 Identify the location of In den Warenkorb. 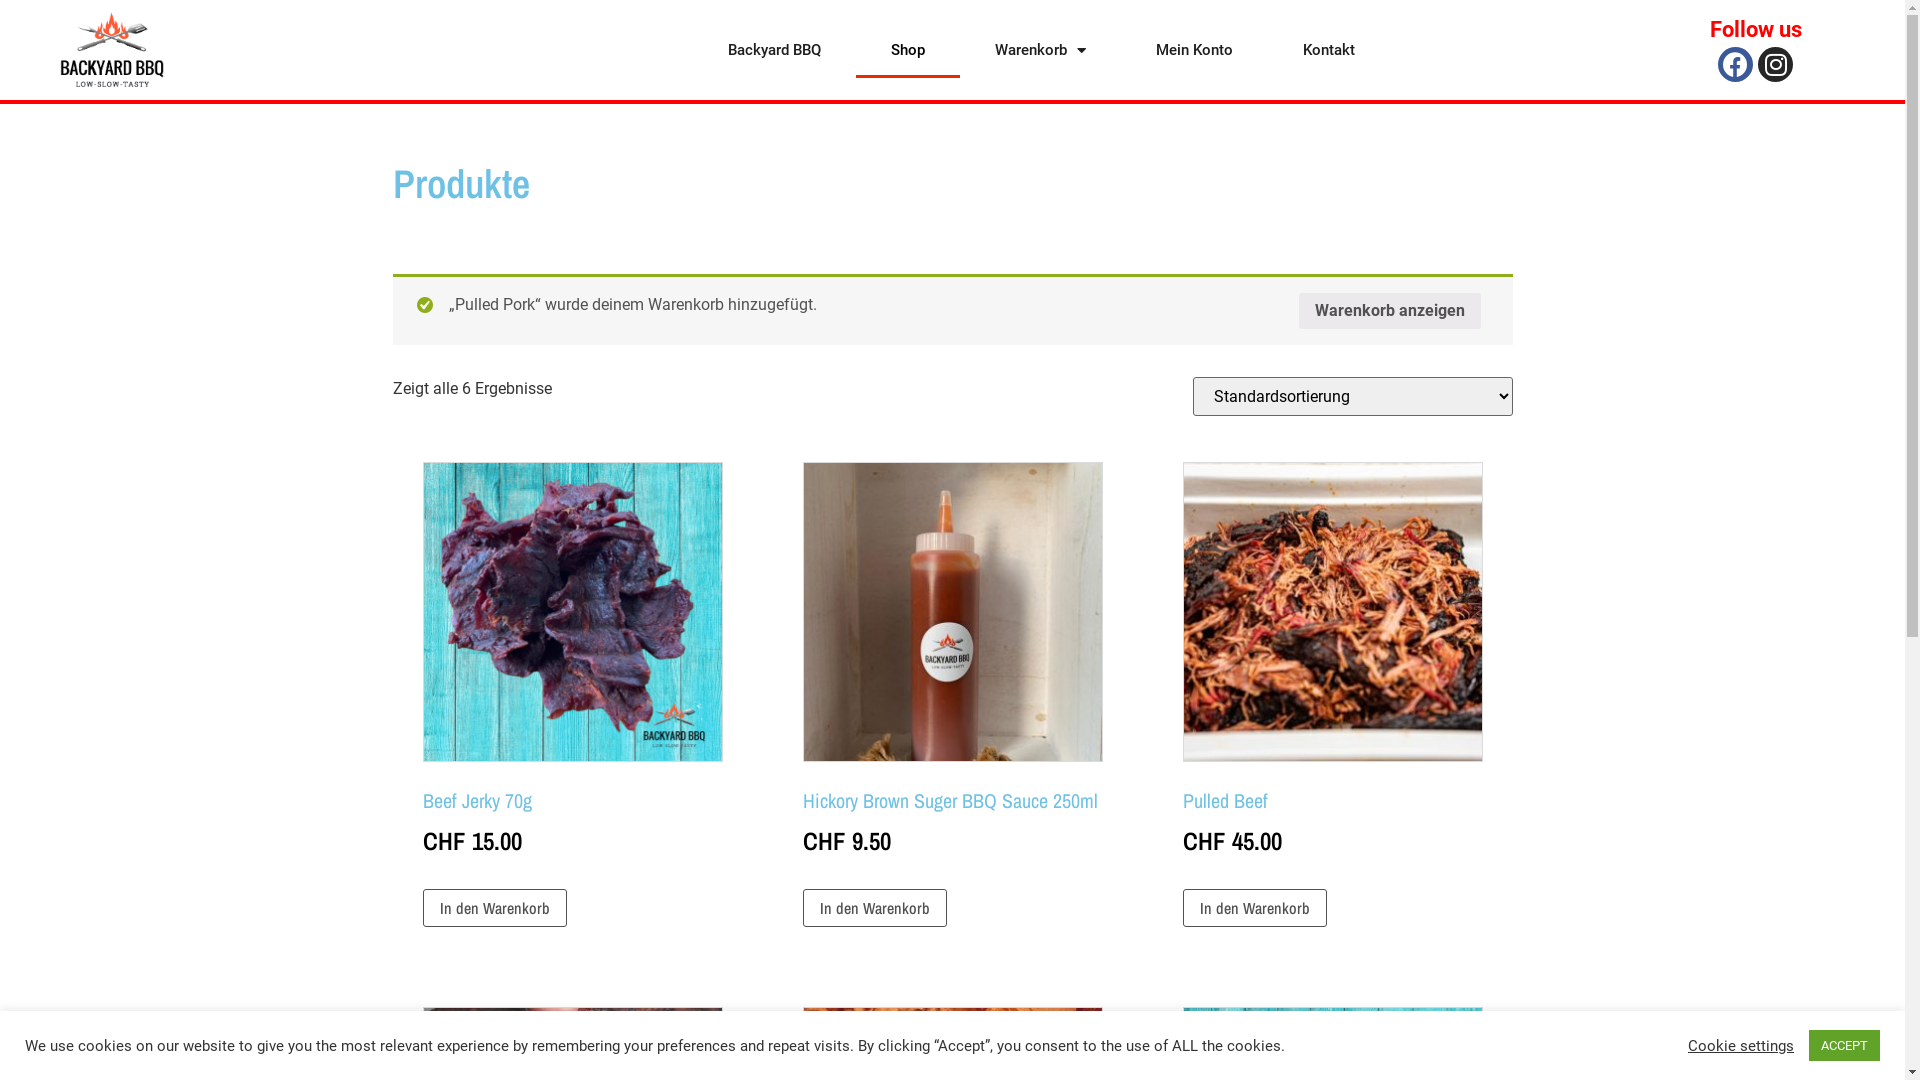
(874, 908).